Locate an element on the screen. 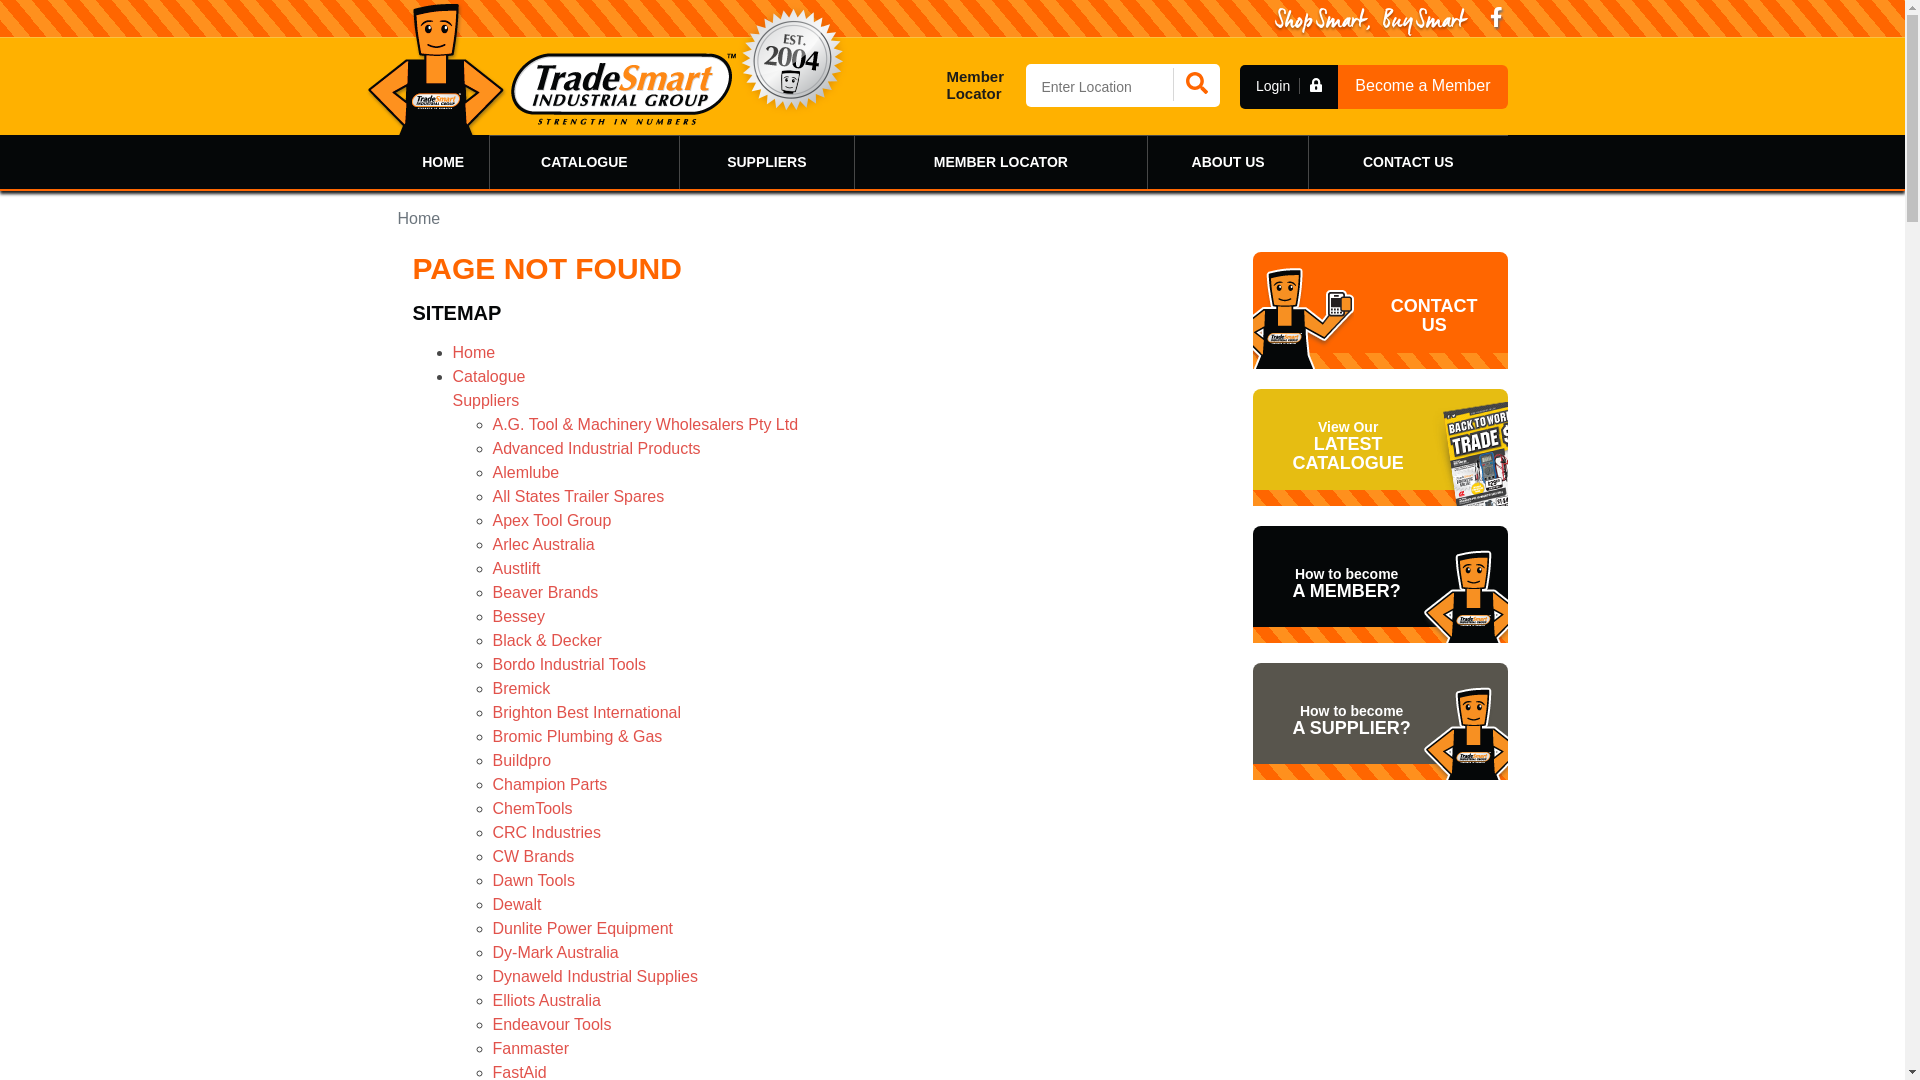 This screenshot has width=1920, height=1080. Become a Member is located at coordinates (1422, 86).